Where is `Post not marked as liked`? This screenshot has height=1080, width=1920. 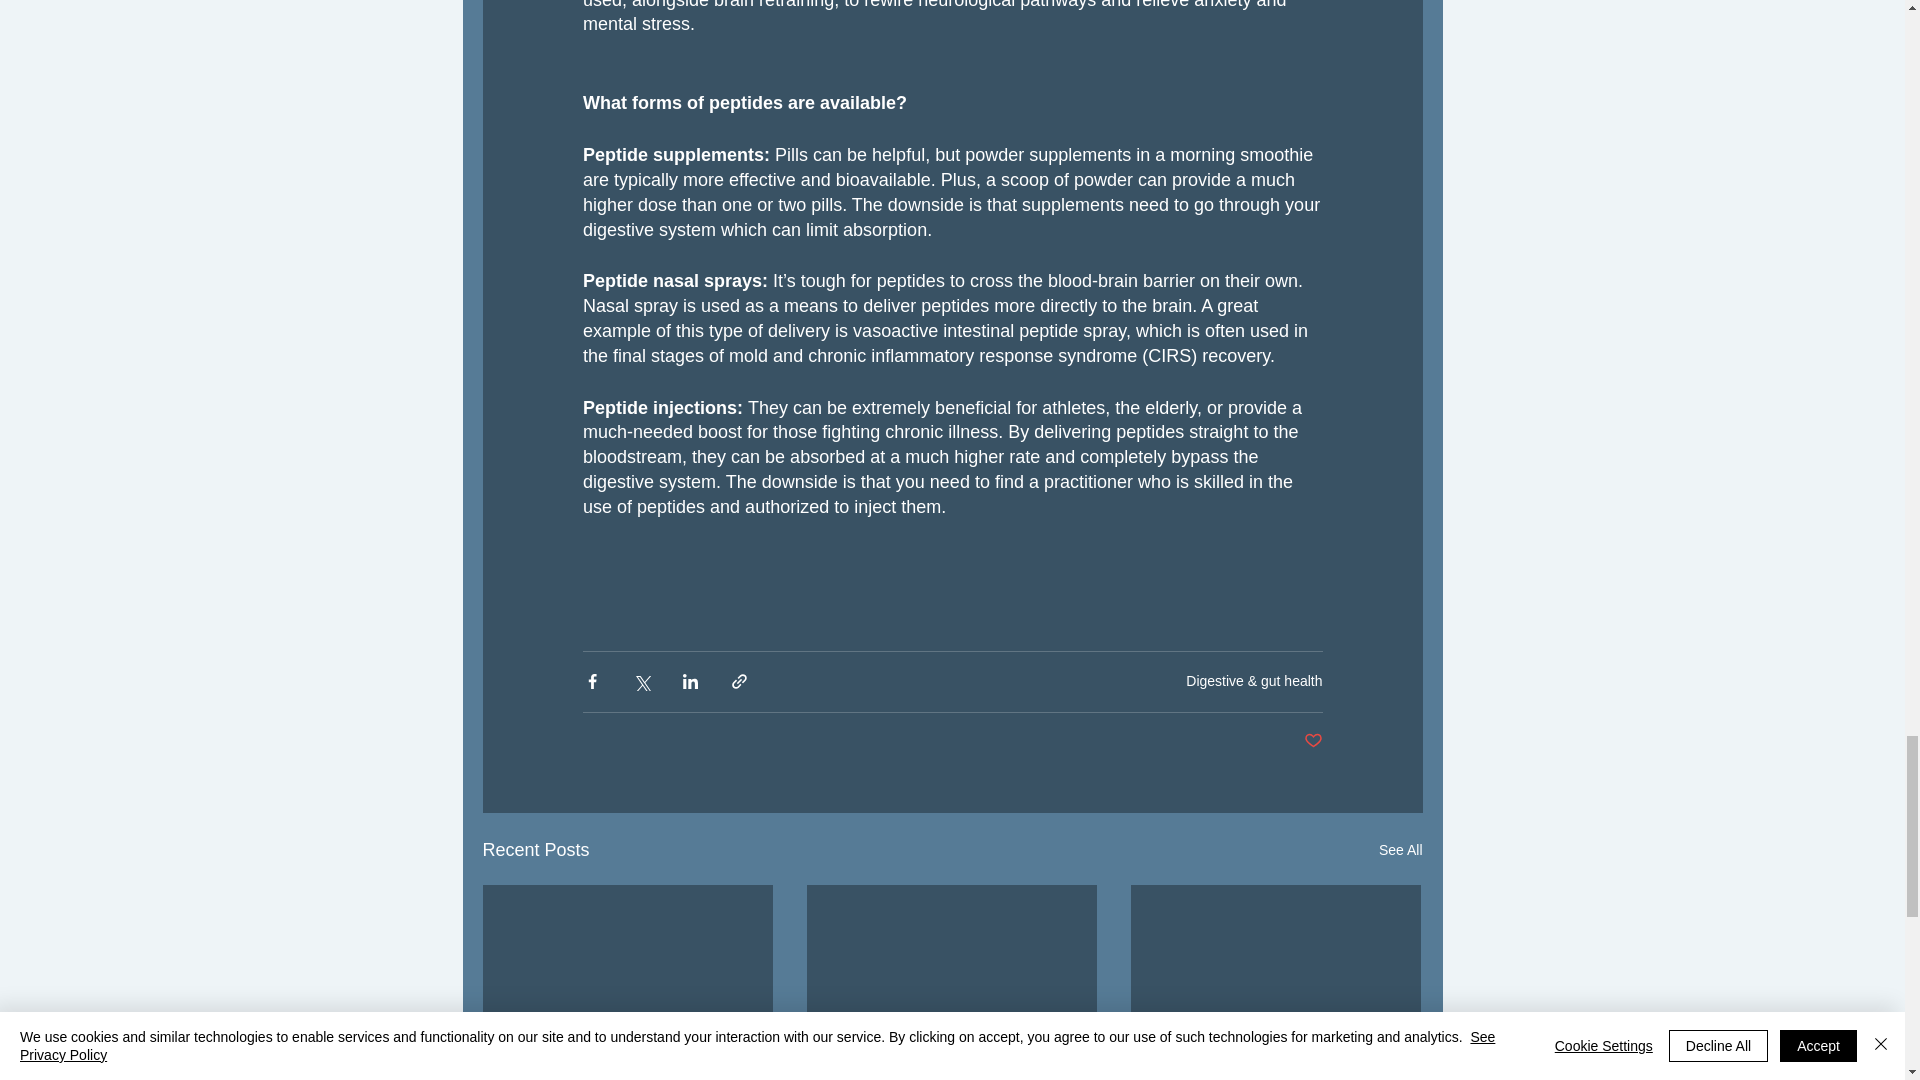 Post not marked as liked is located at coordinates (1312, 741).